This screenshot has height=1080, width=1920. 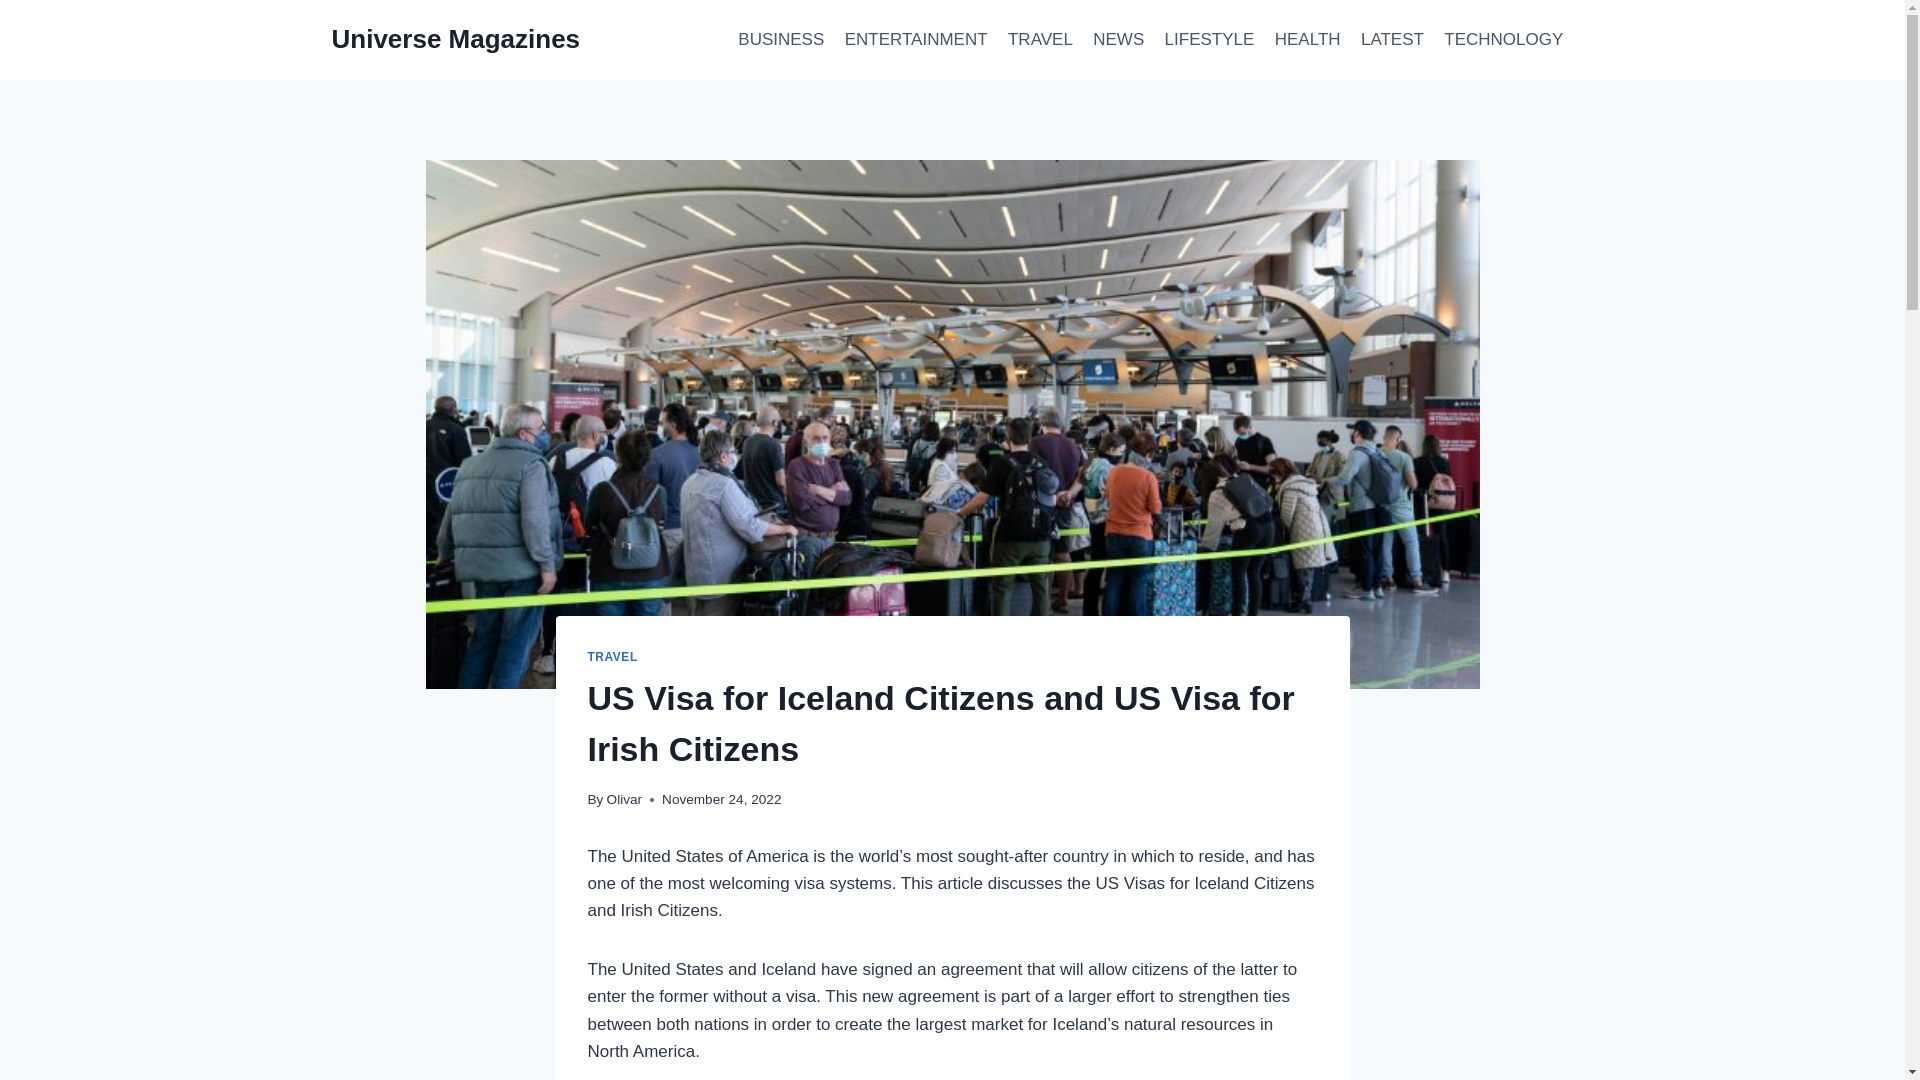 I want to click on TRAVEL, so click(x=1040, y=40).